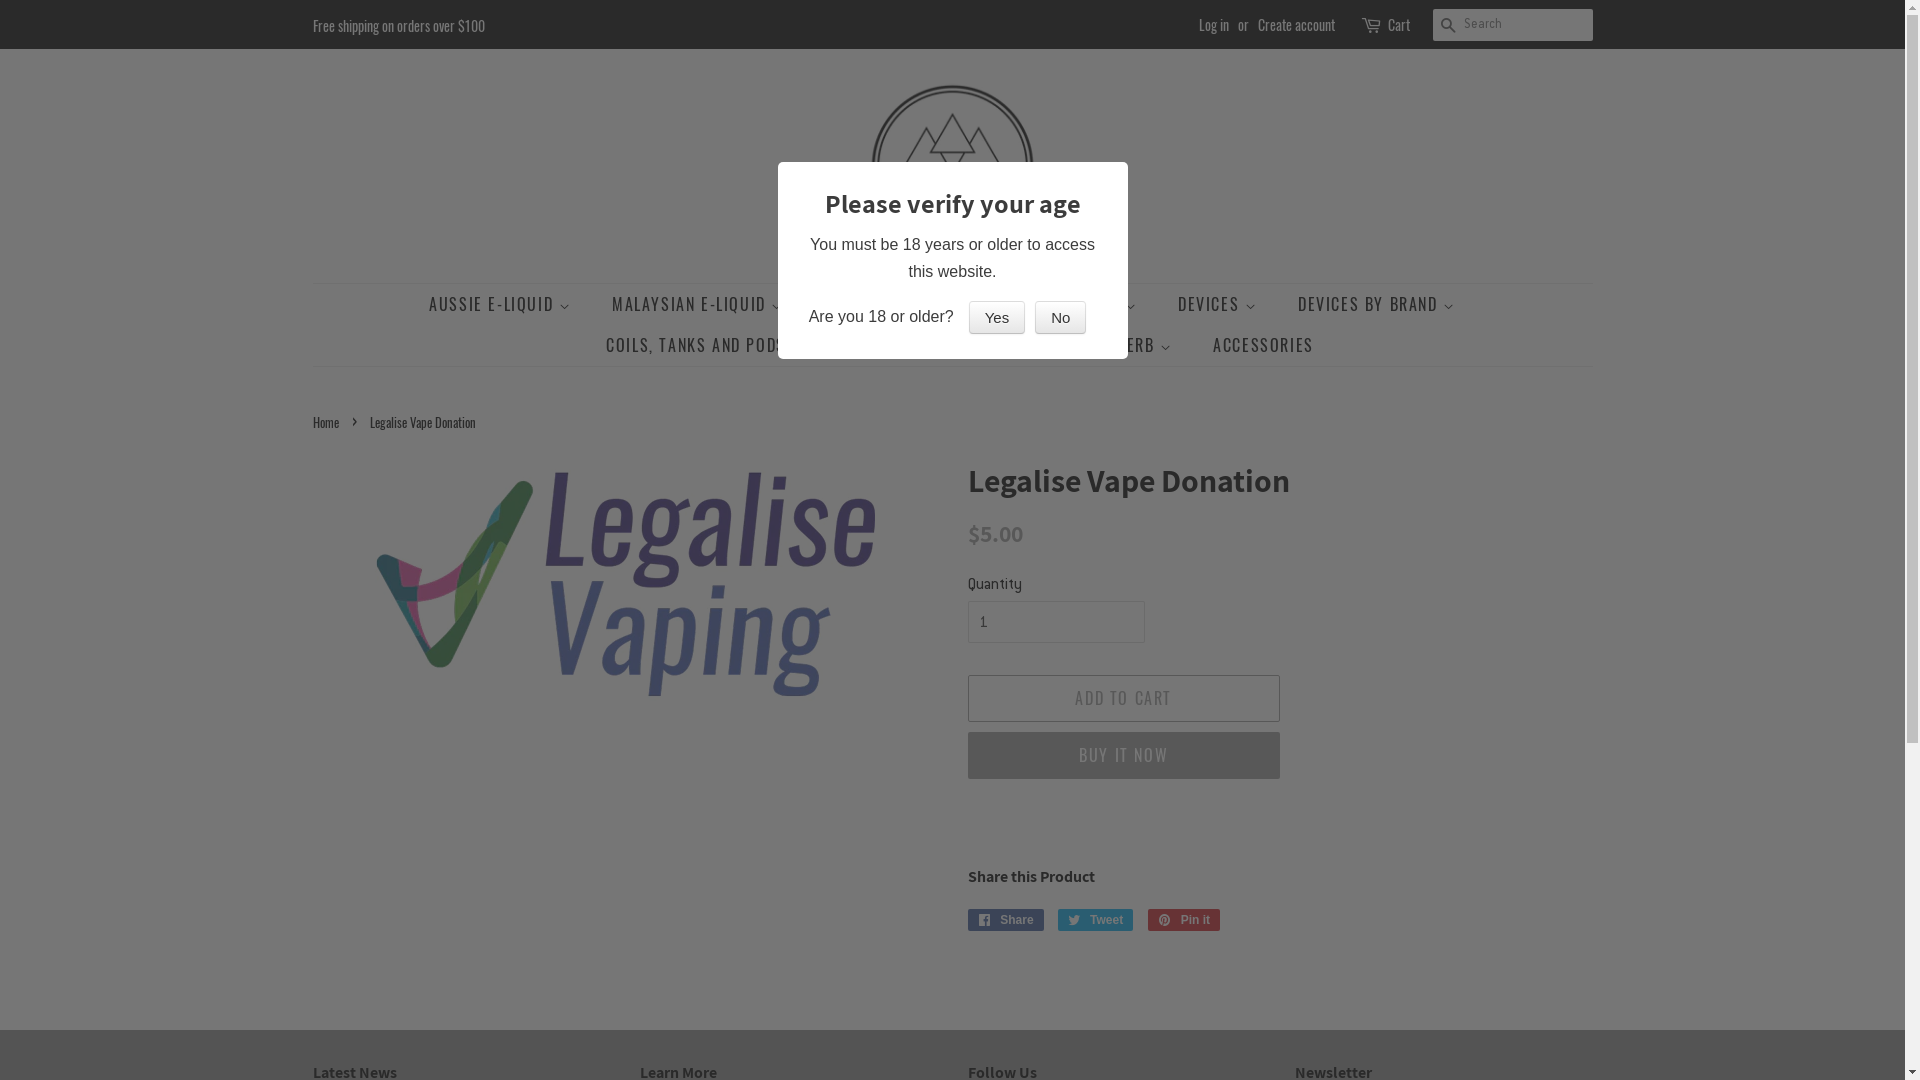 The width and height of the screenshot is (1920, 1080). I want to click on ADD TO CART, so click(1124, 698).